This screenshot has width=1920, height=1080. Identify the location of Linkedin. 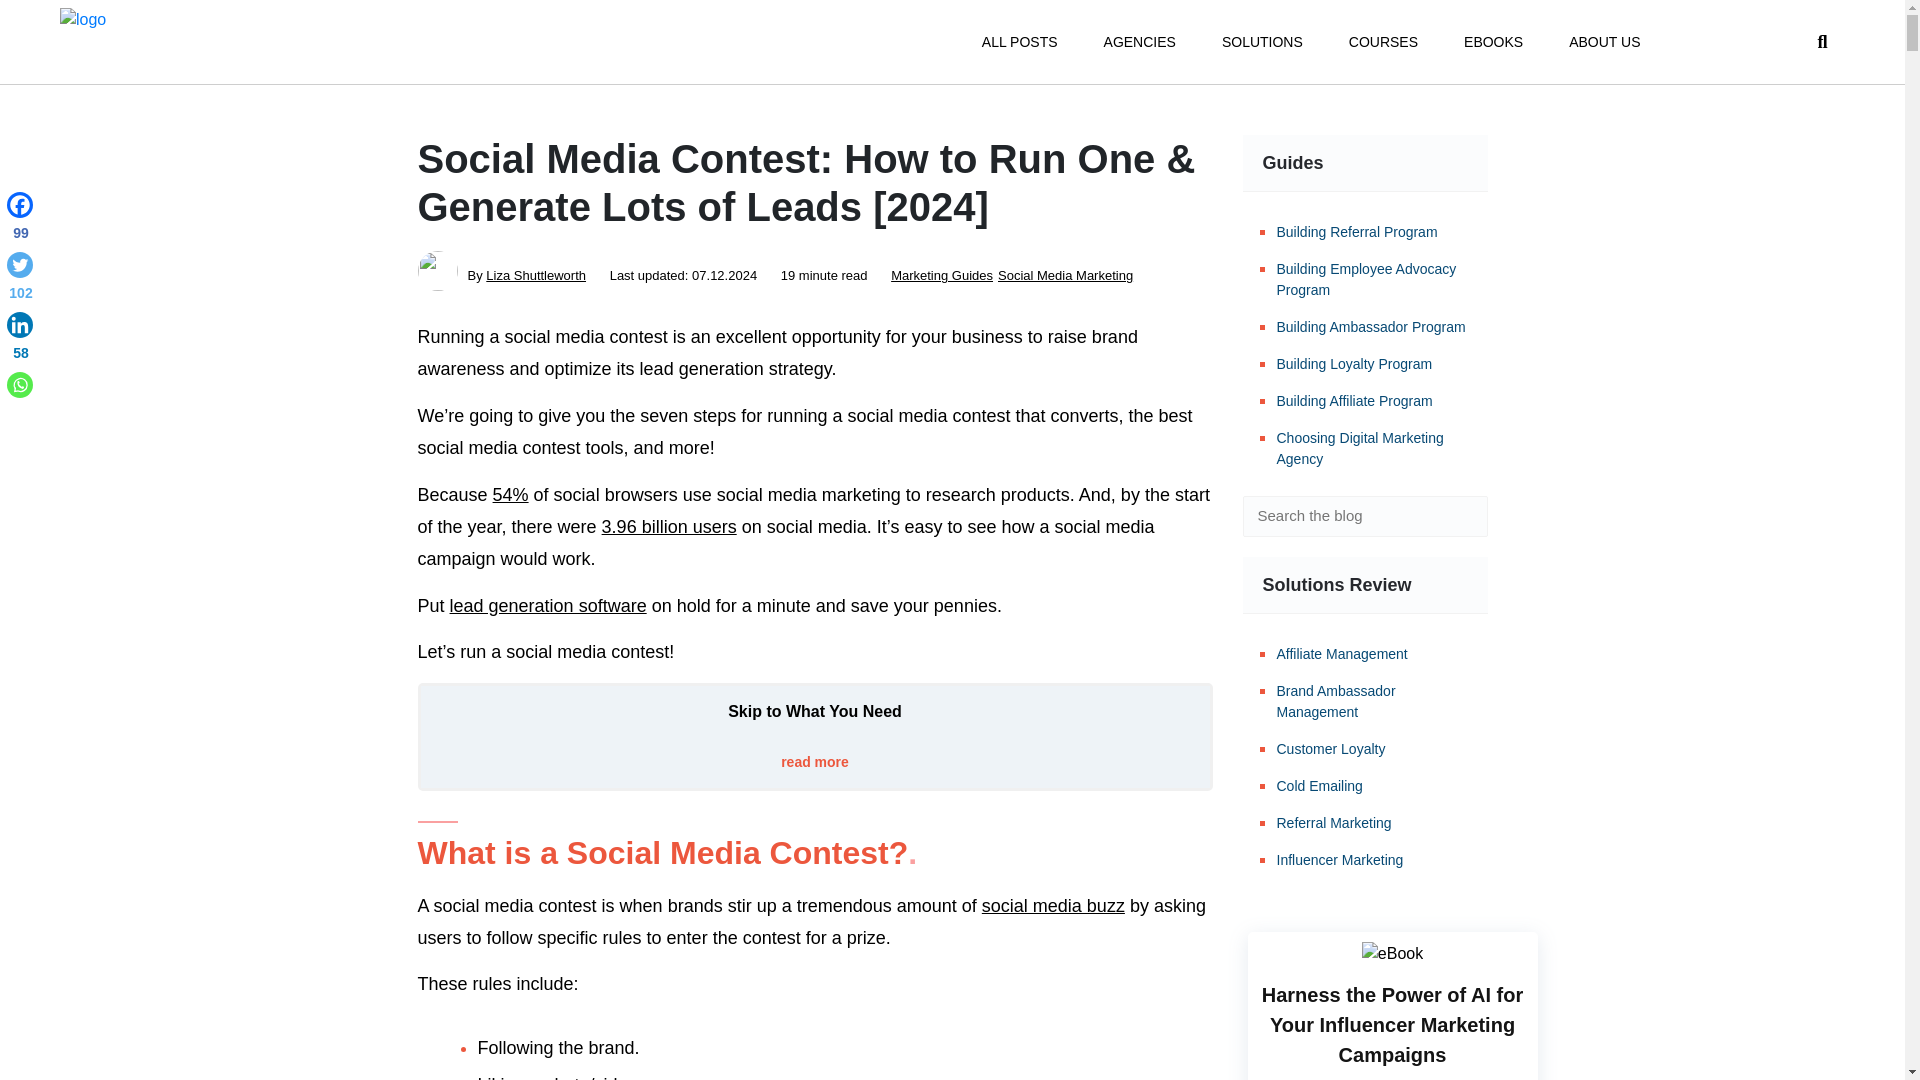
(20, 340).